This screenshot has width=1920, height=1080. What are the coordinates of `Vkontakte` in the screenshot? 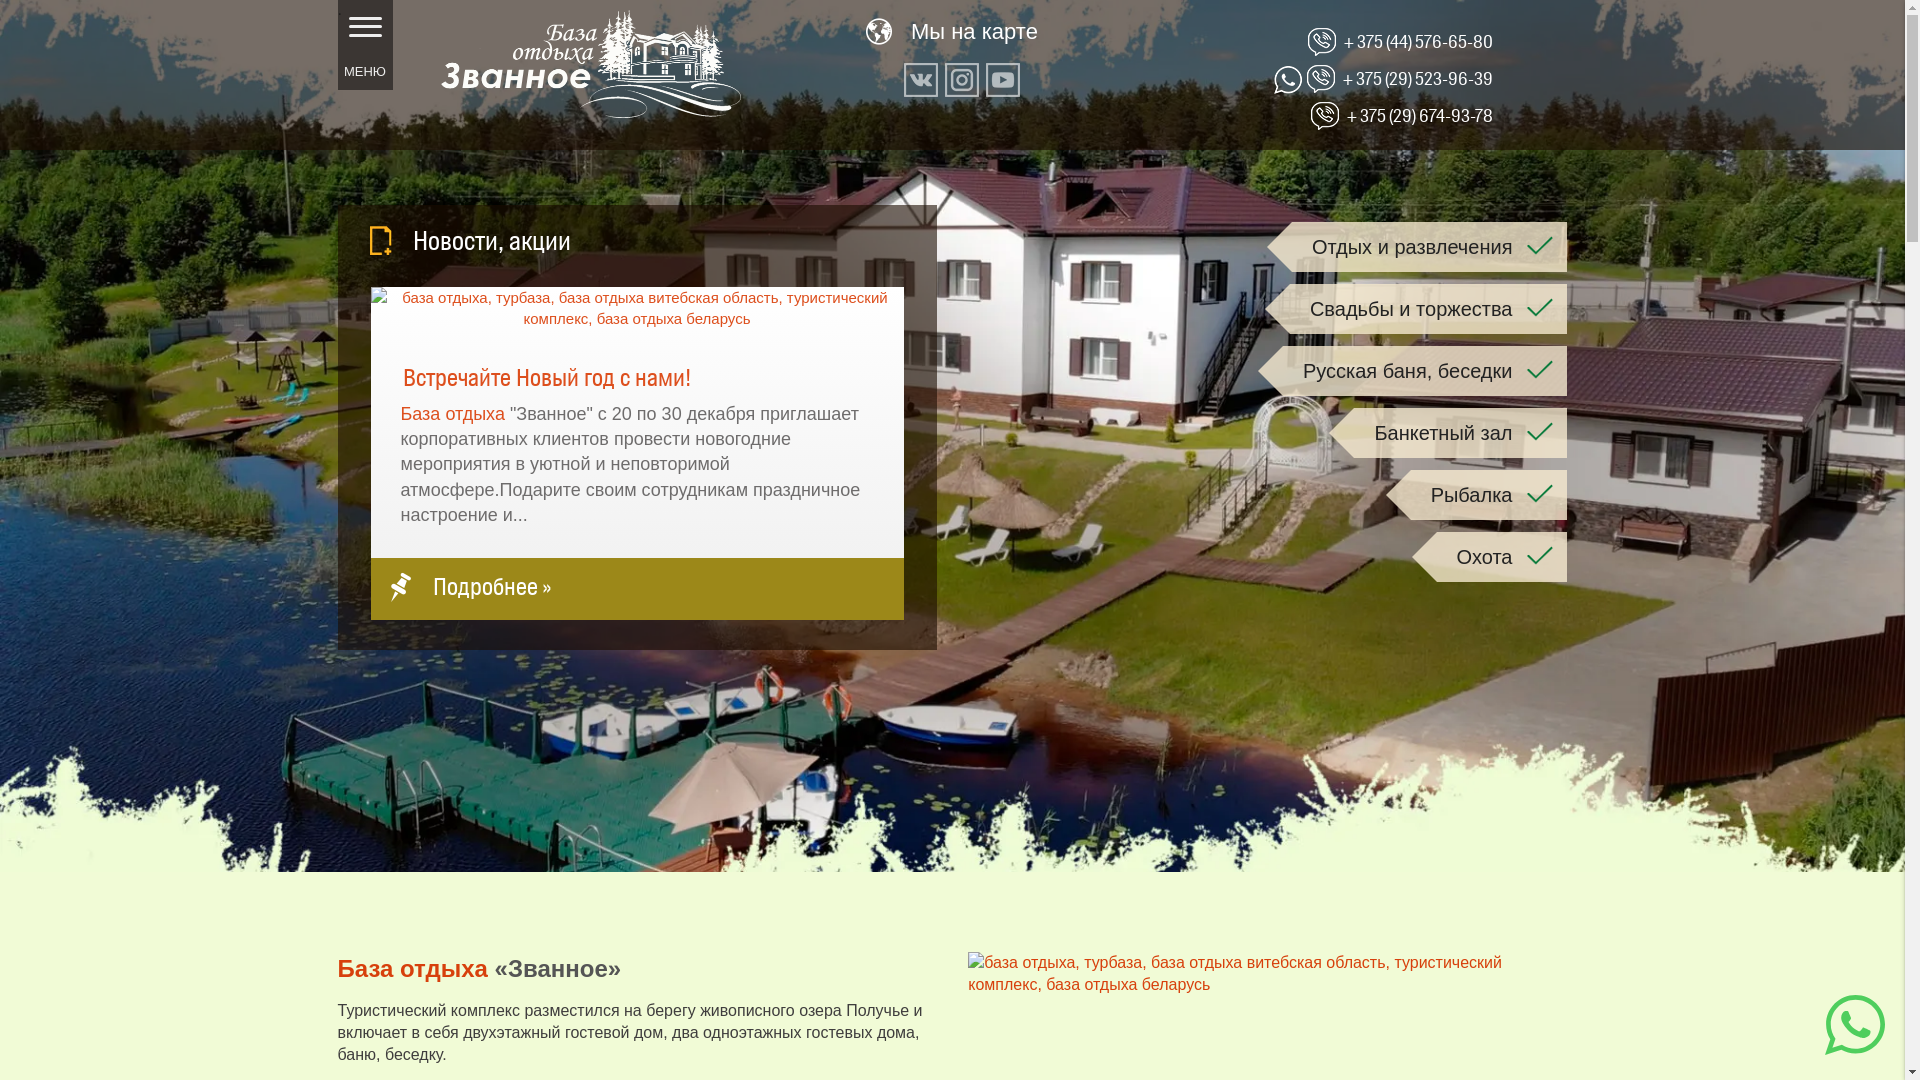 It's located at (921, 80).